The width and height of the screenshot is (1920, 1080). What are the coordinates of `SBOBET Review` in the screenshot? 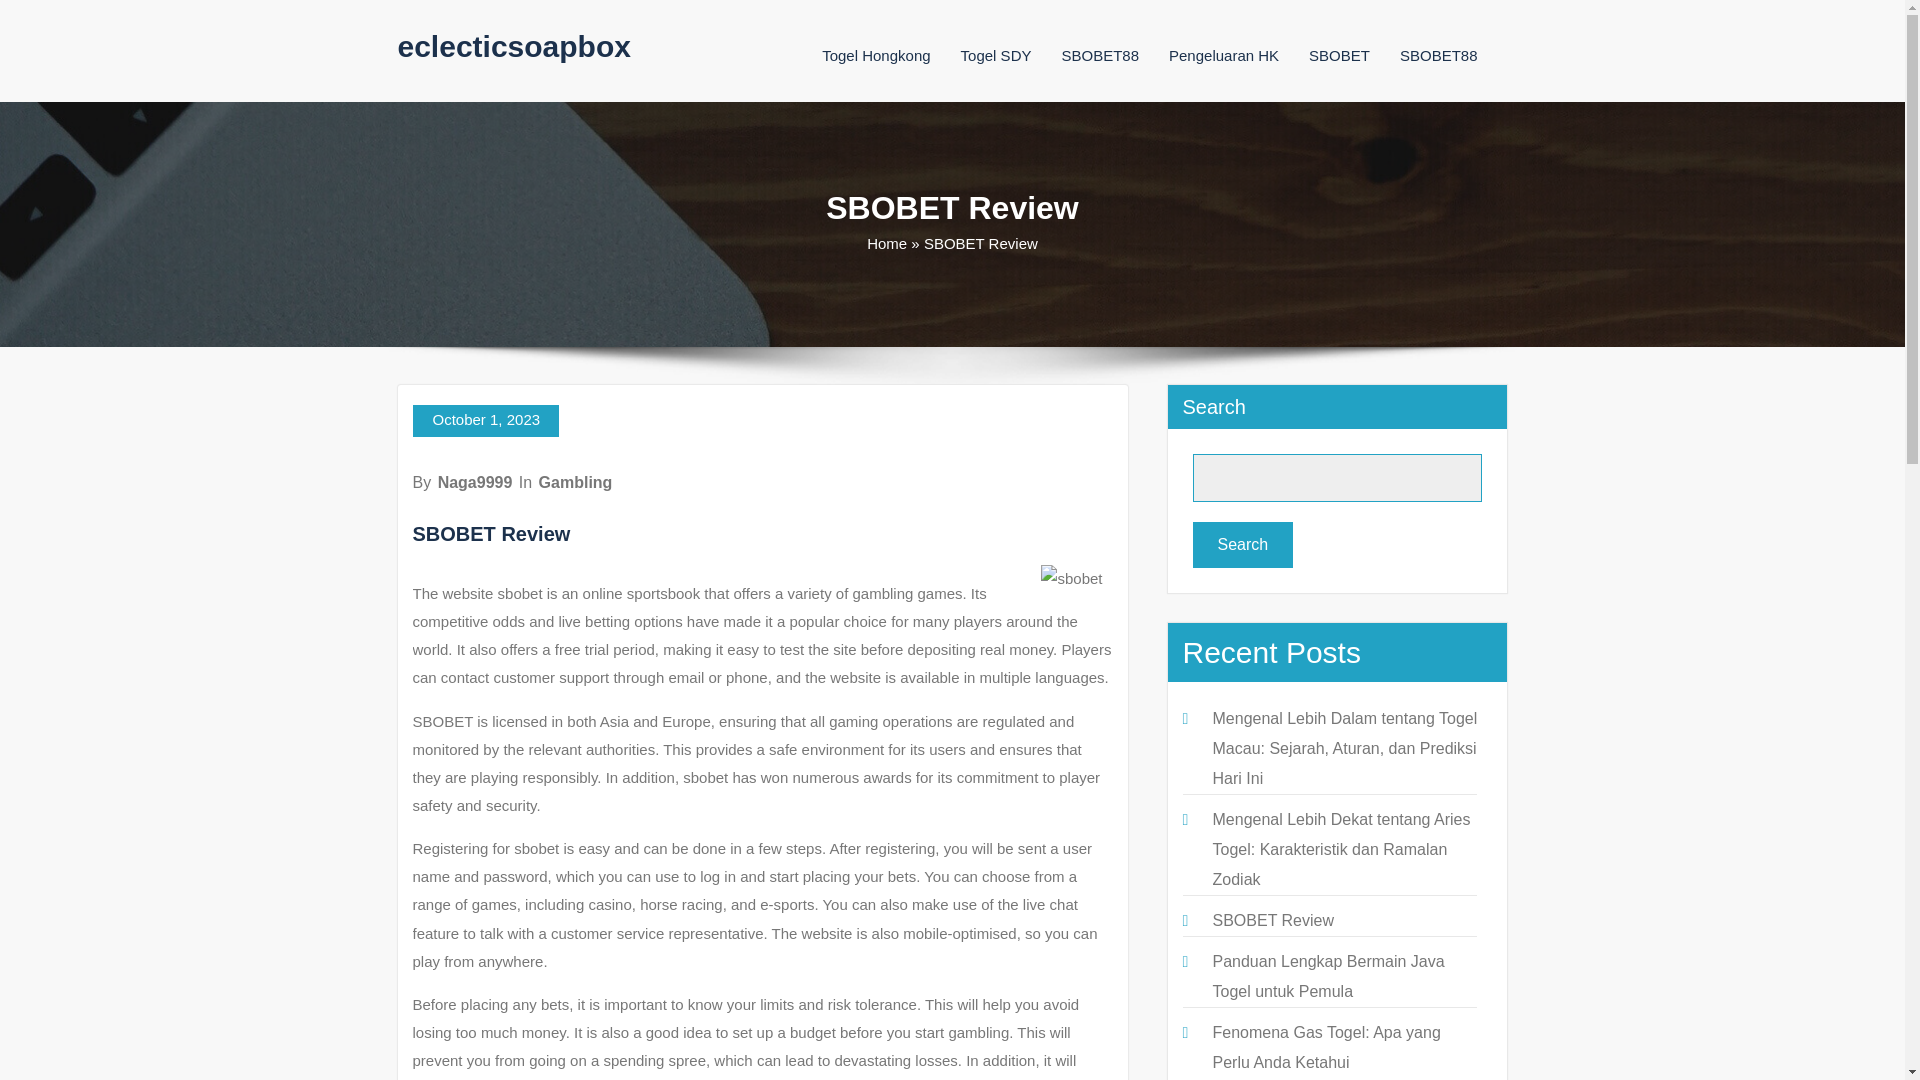 It's located at (1272, 920).